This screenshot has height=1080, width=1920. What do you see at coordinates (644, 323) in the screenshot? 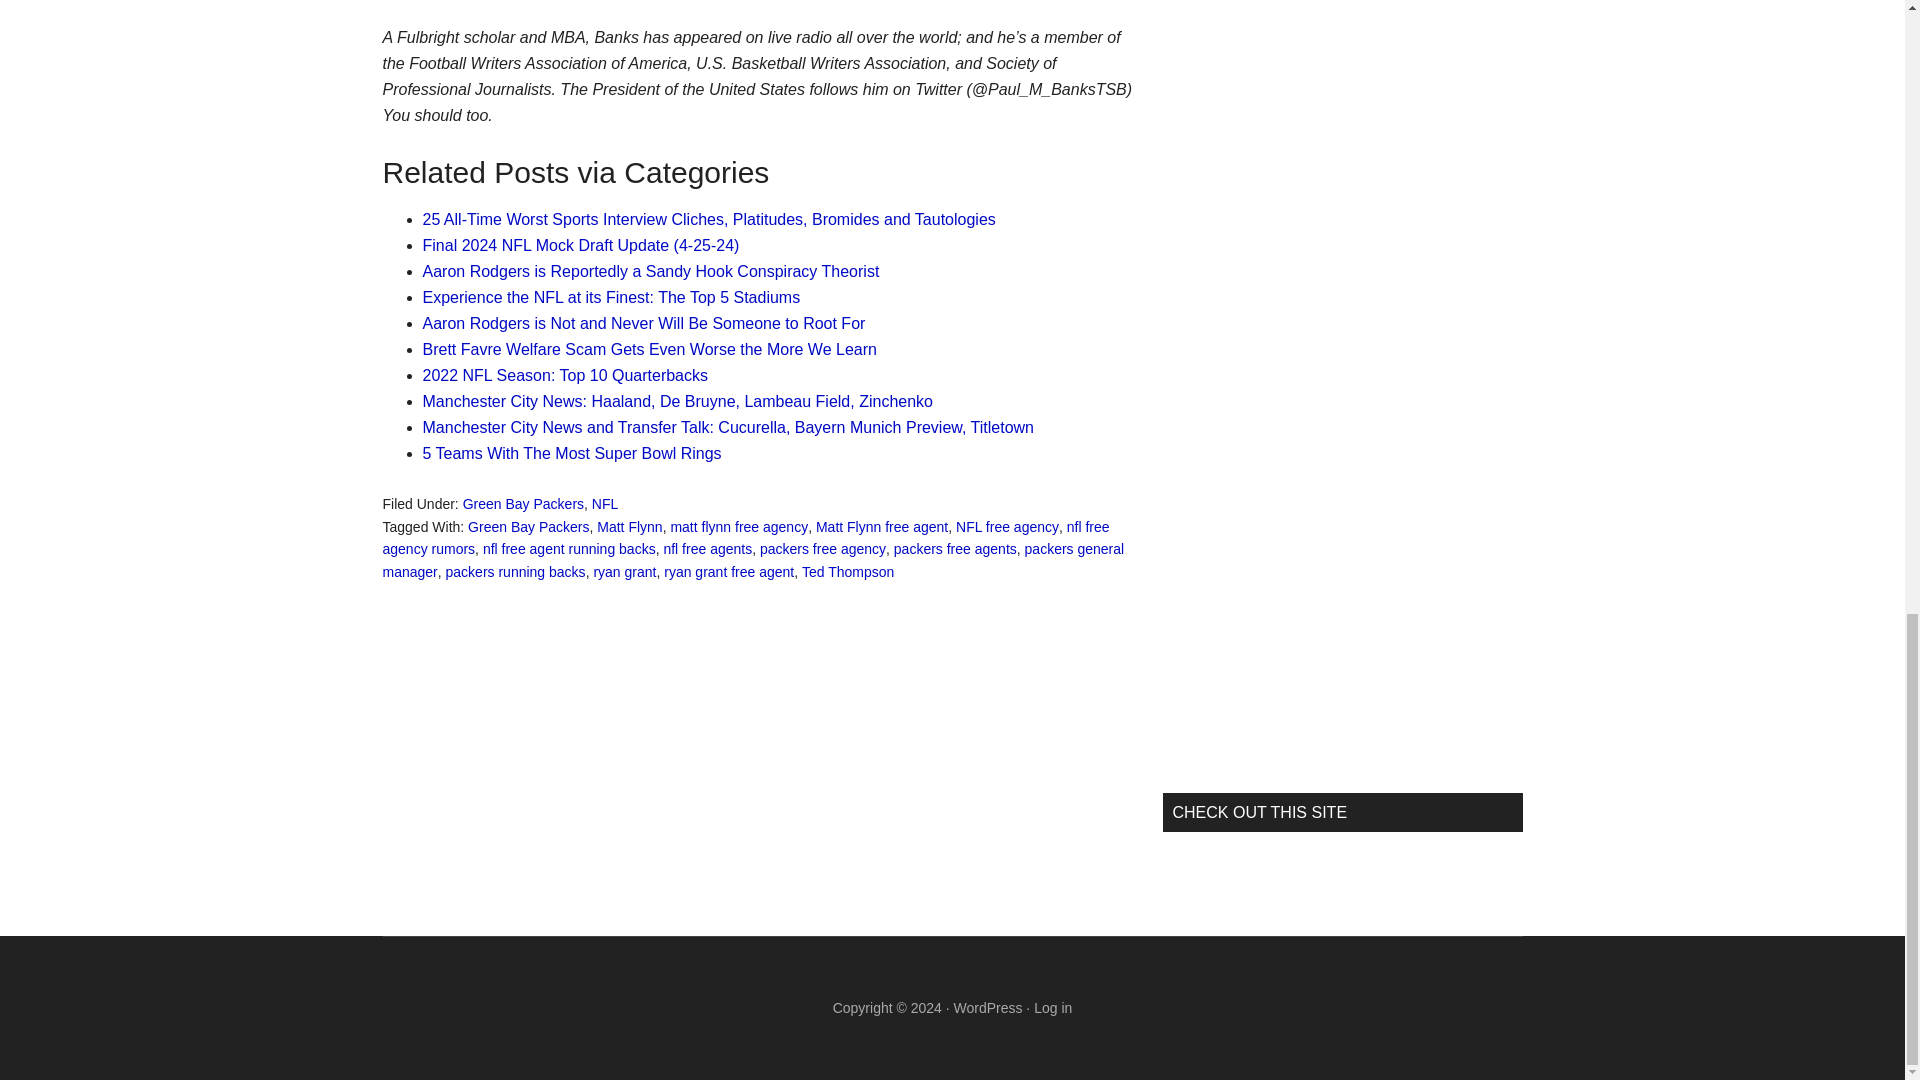
I see `Aaron Rodgers is Not and Never Will Be Someone to Root For` at bounding box center [644, 323].